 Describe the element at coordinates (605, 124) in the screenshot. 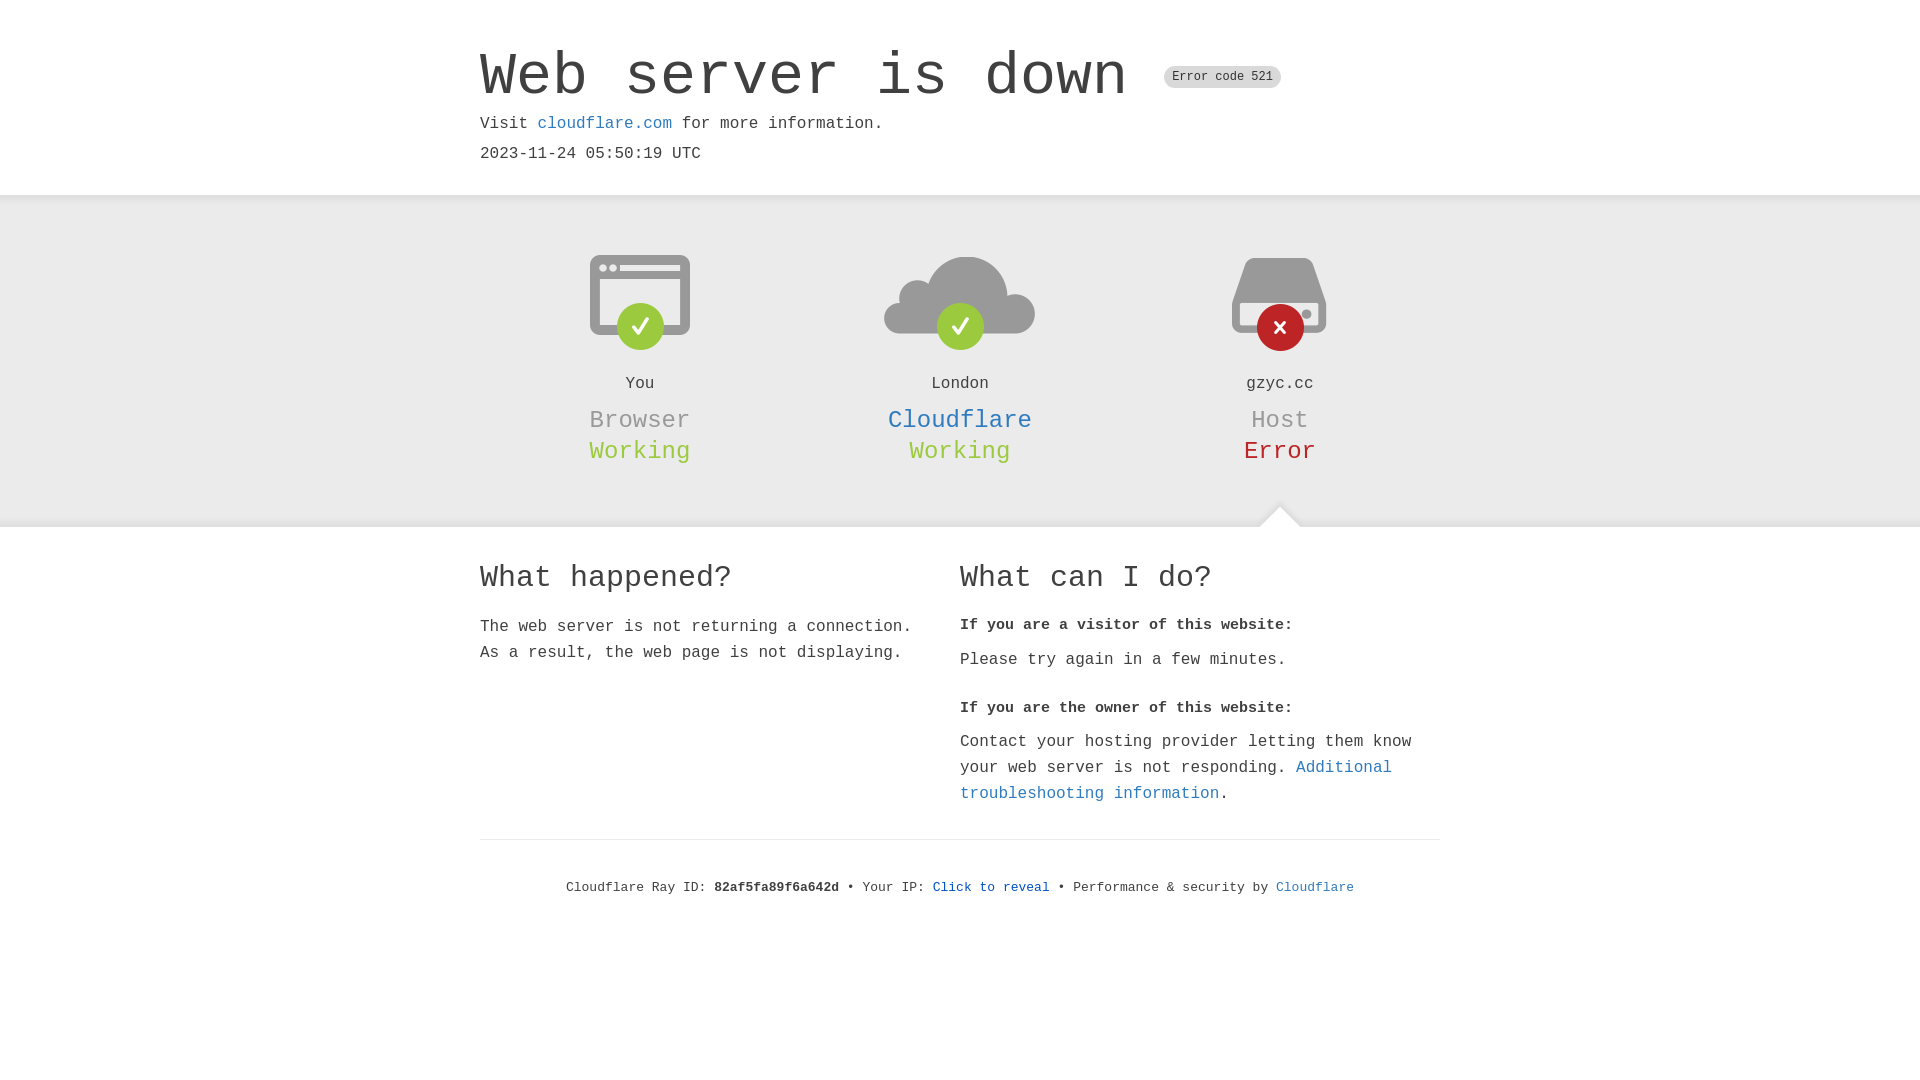

I see `cloudflare.com` at that location.